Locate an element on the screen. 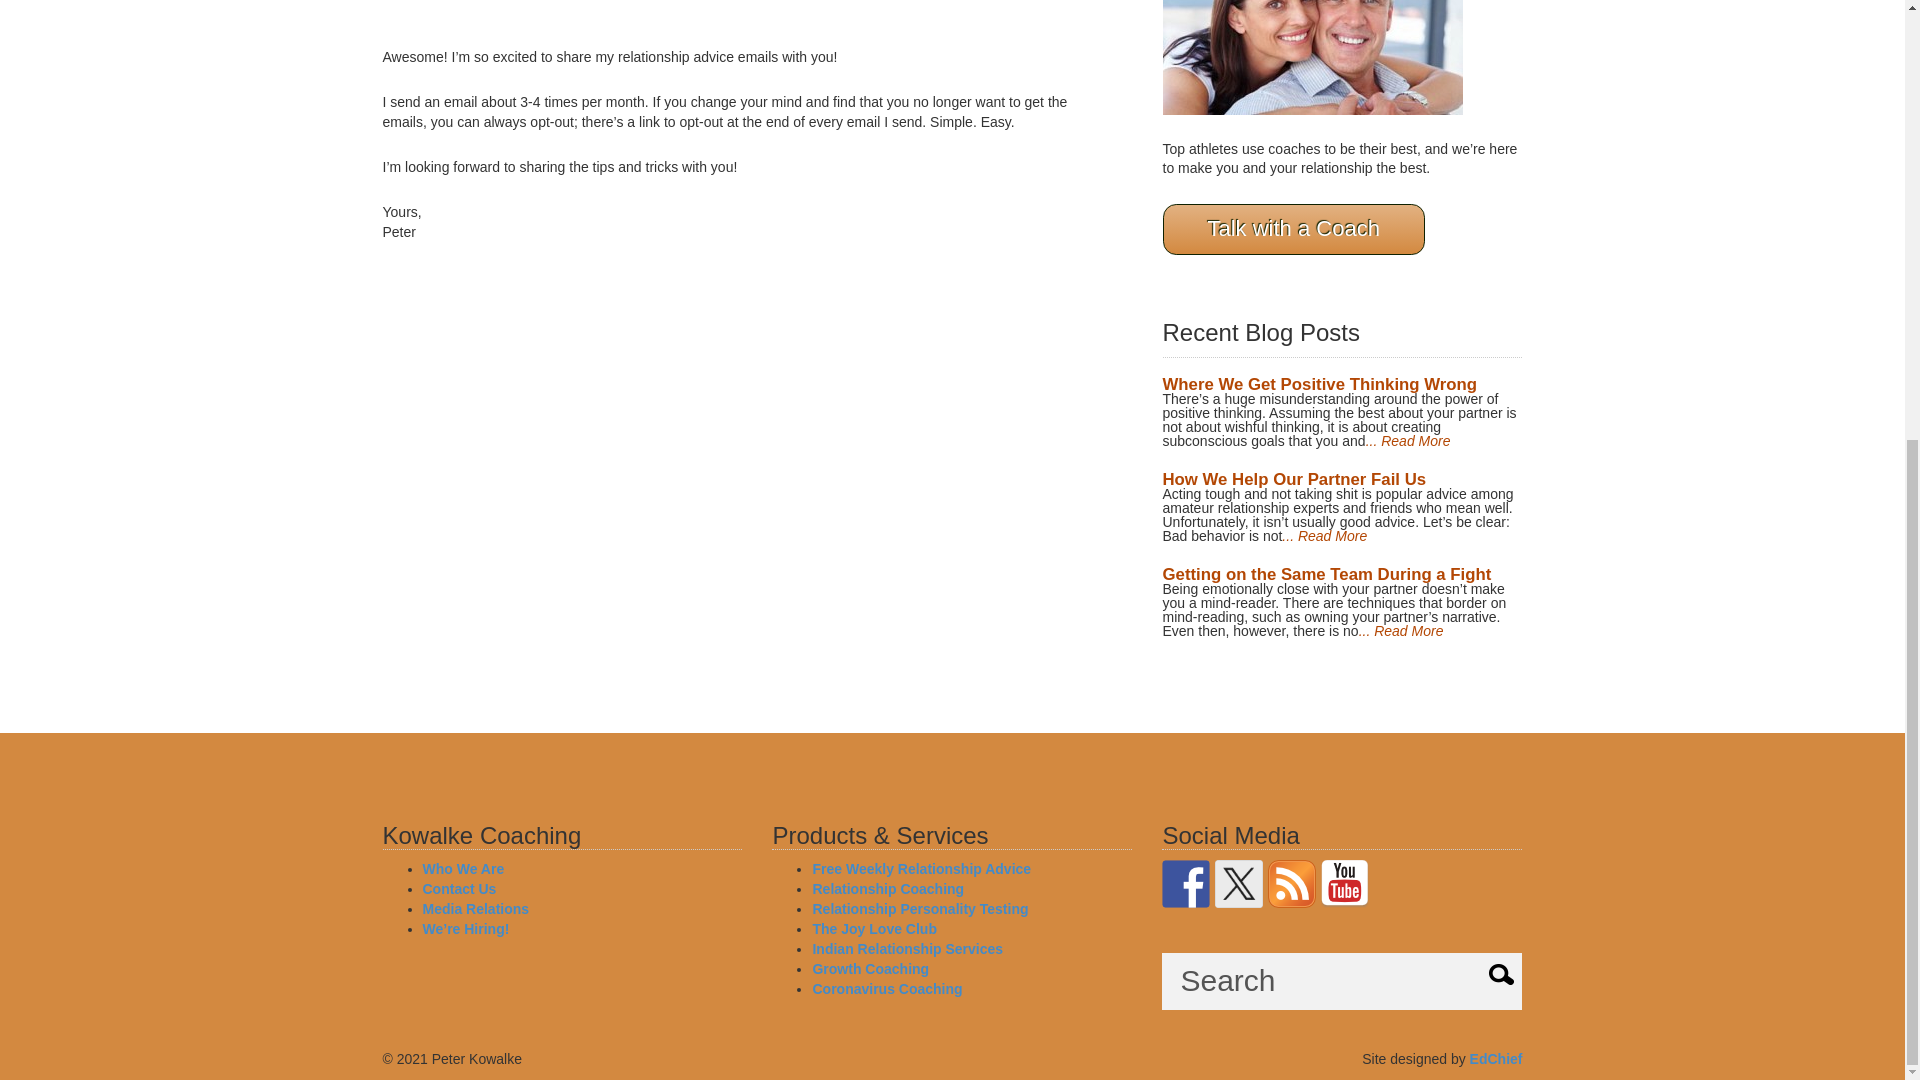 This screenshot has height=1080, width=1920. Contact Us is located at coordinates (458, 889).